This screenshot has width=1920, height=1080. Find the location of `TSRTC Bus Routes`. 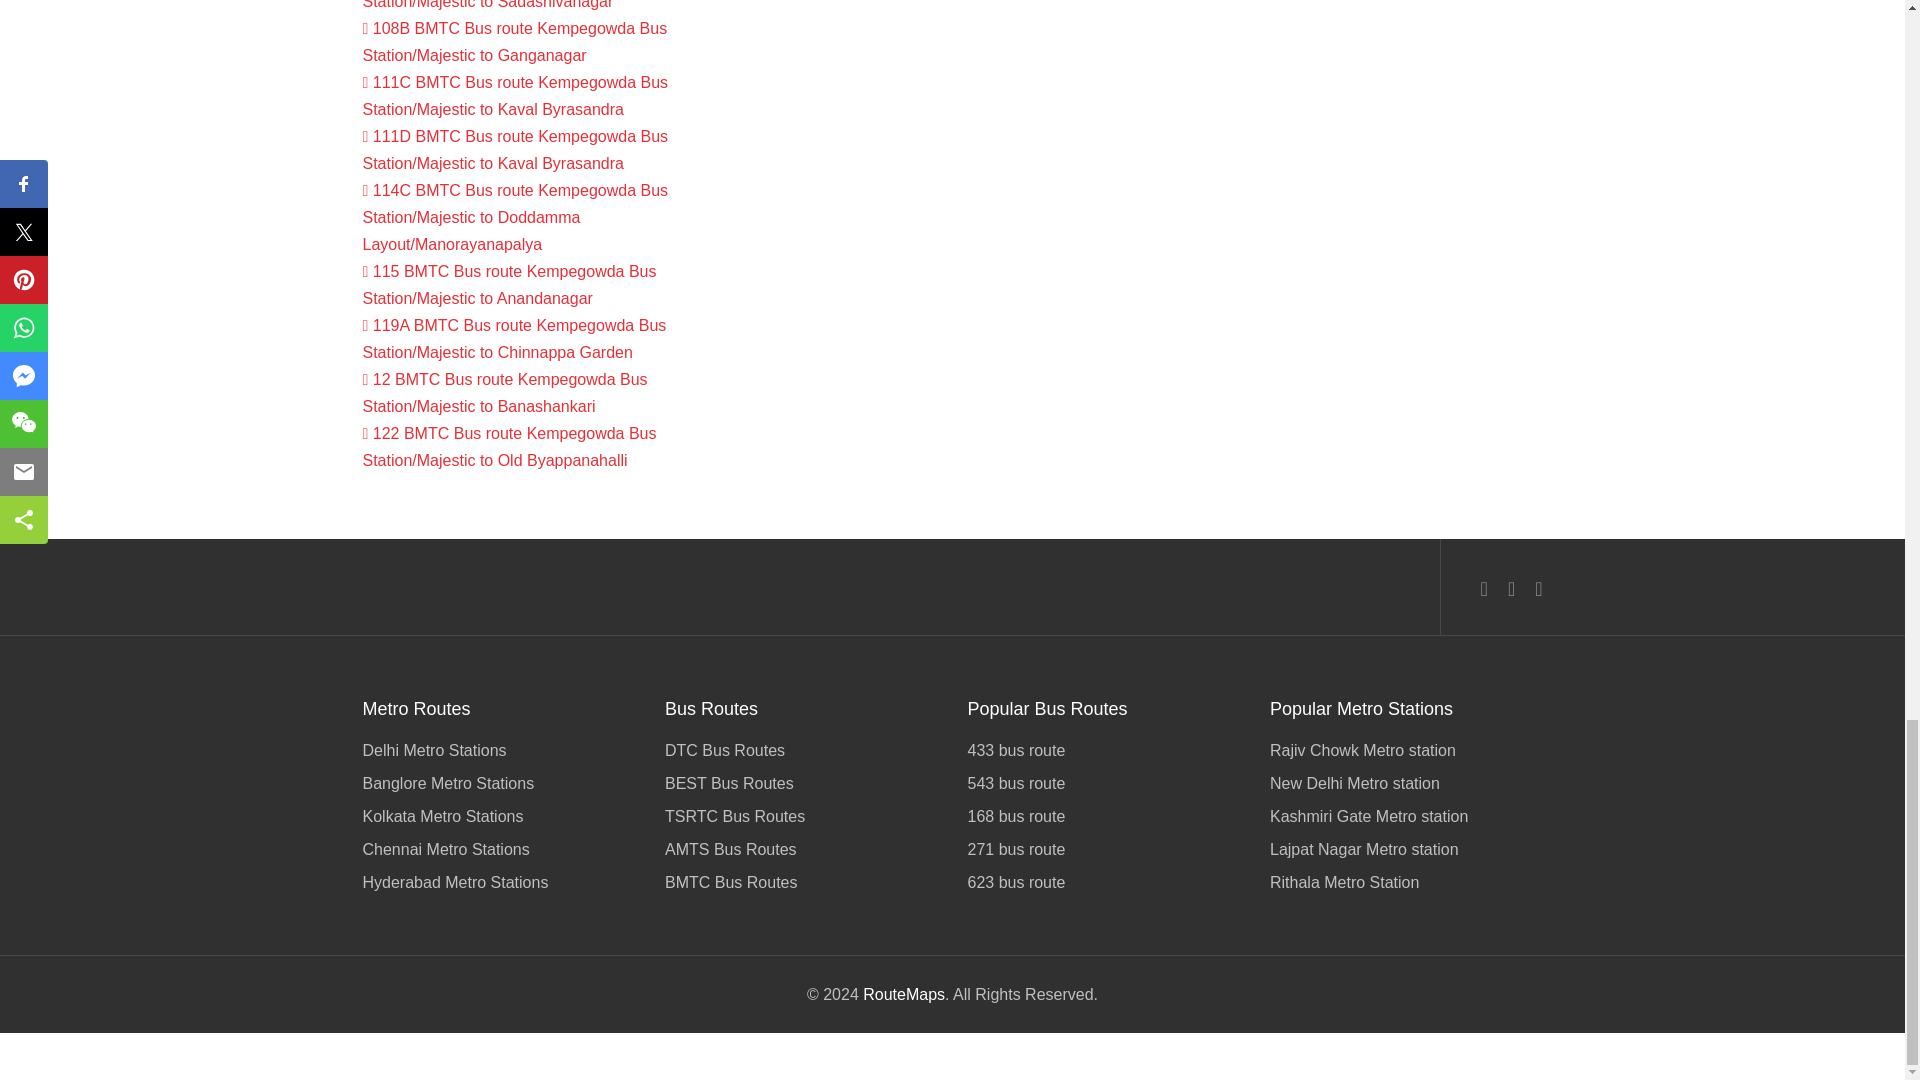

TSRTC Bus Routes is located at coordinates (801, 816).